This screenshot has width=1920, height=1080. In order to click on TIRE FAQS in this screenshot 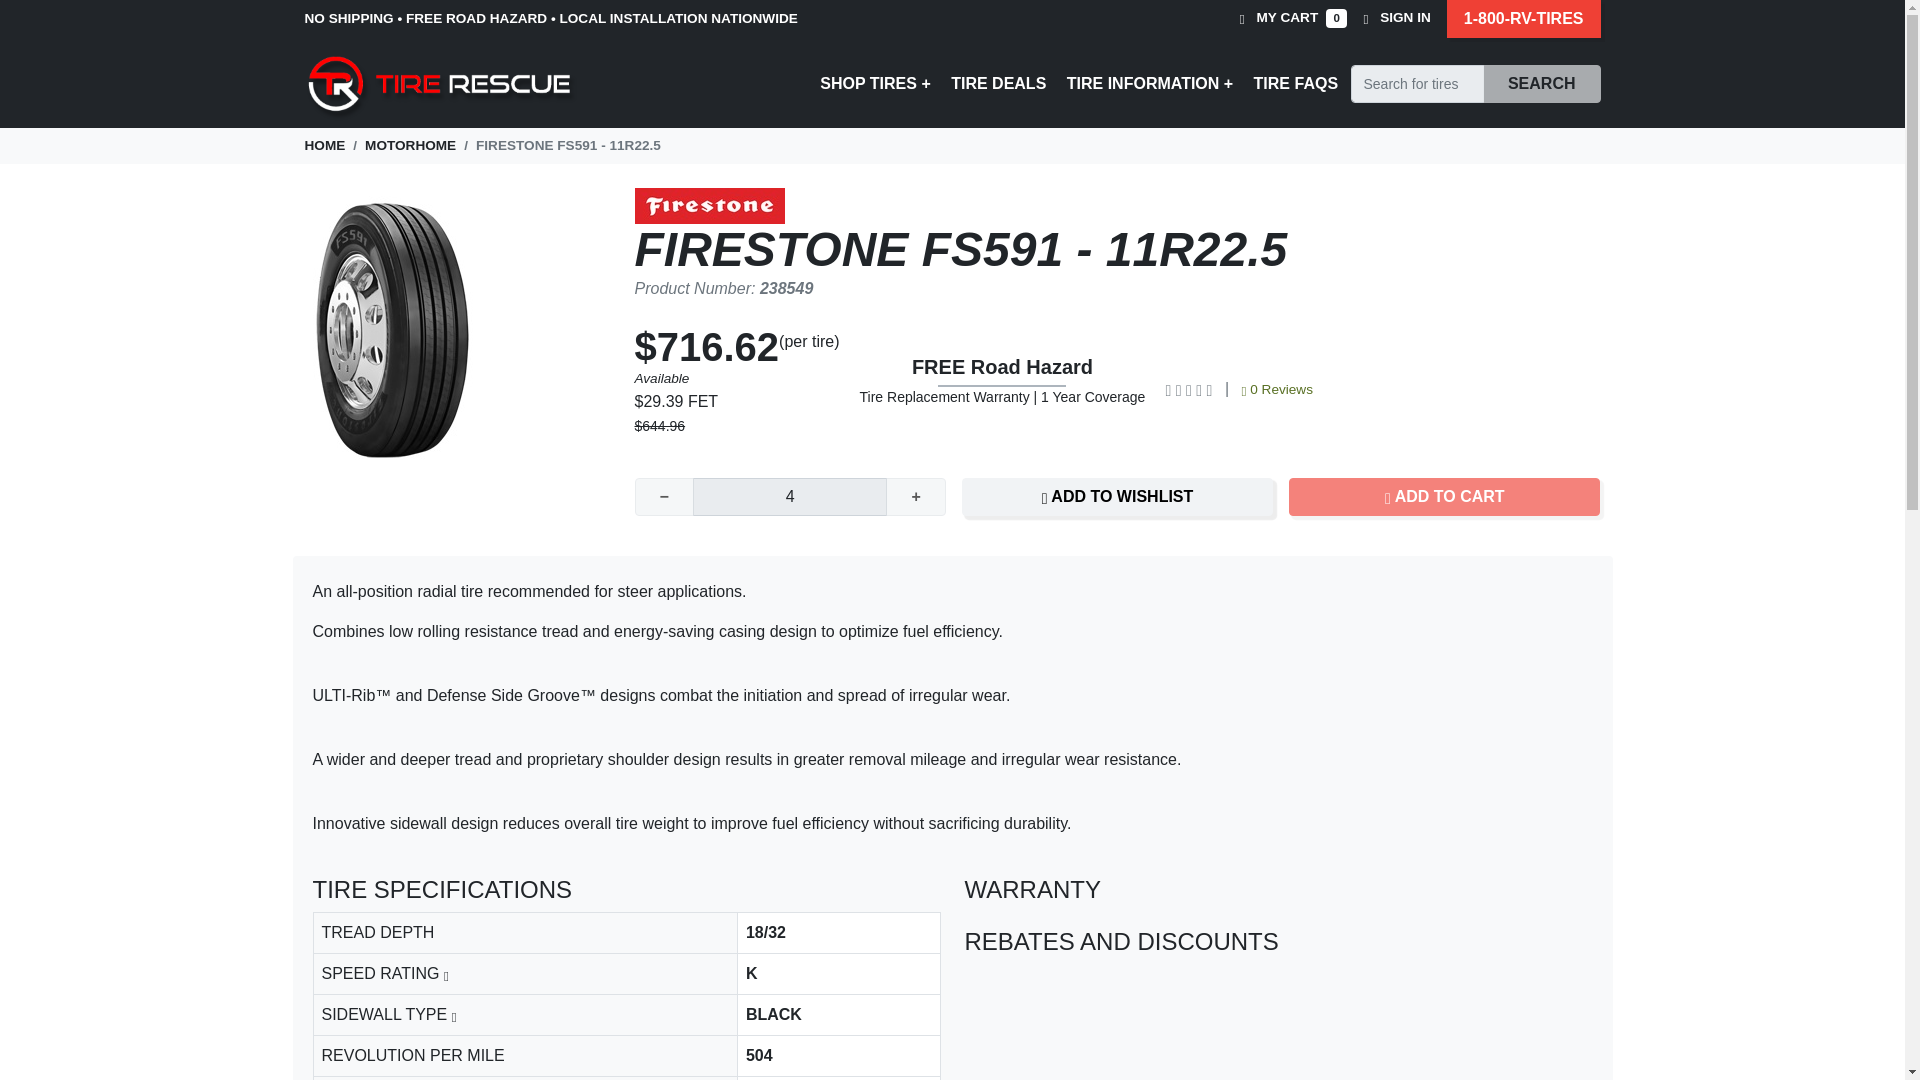, I will do `click(1296, 84)`.